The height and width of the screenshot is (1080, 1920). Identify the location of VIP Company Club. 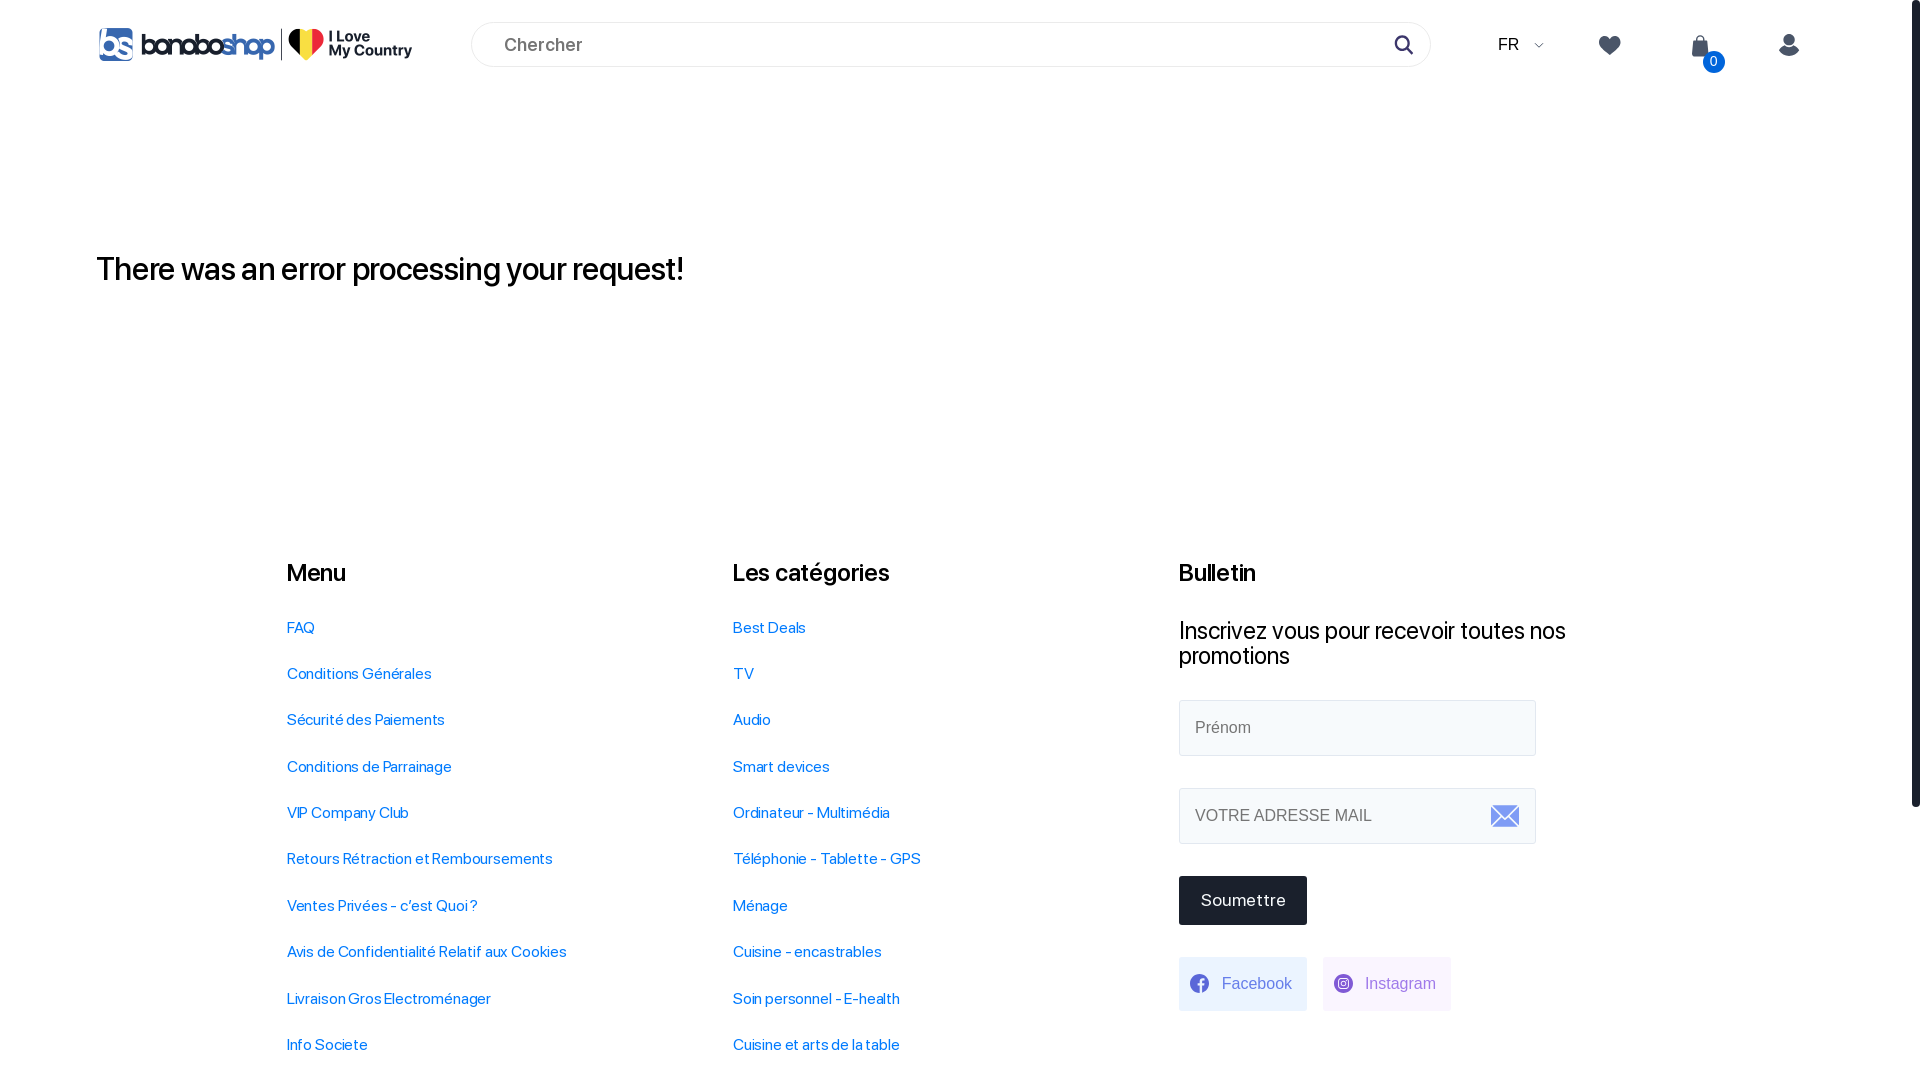
(348, 812).